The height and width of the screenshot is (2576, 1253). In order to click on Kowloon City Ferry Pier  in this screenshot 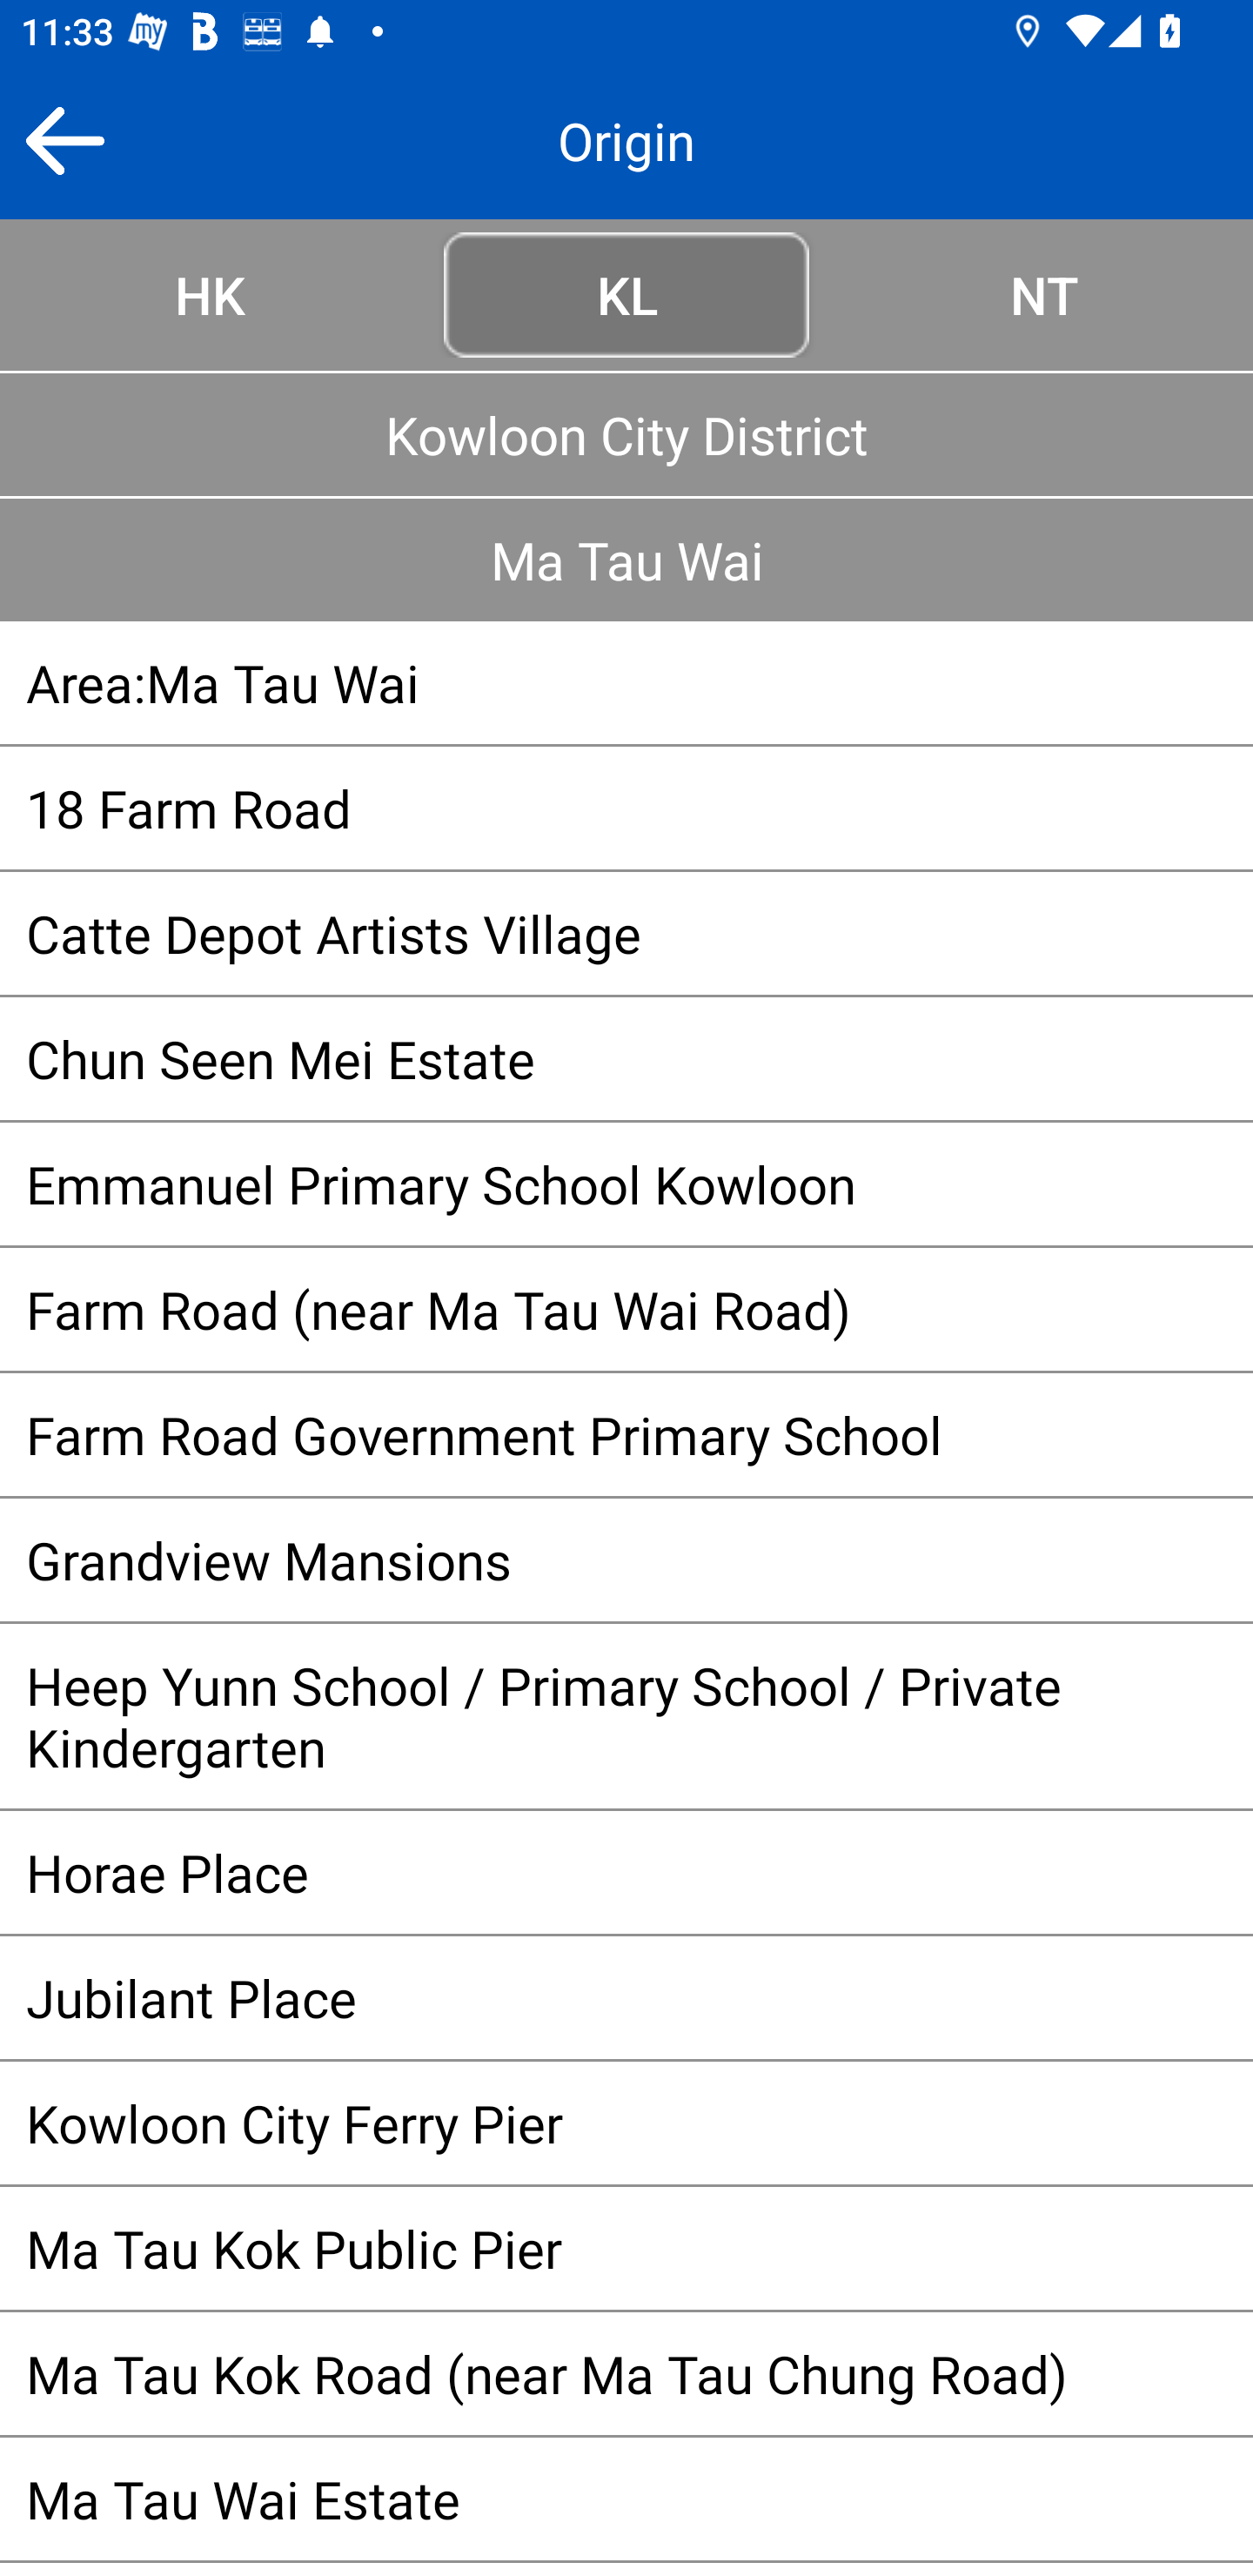, I will do `click(626, 2123)`.